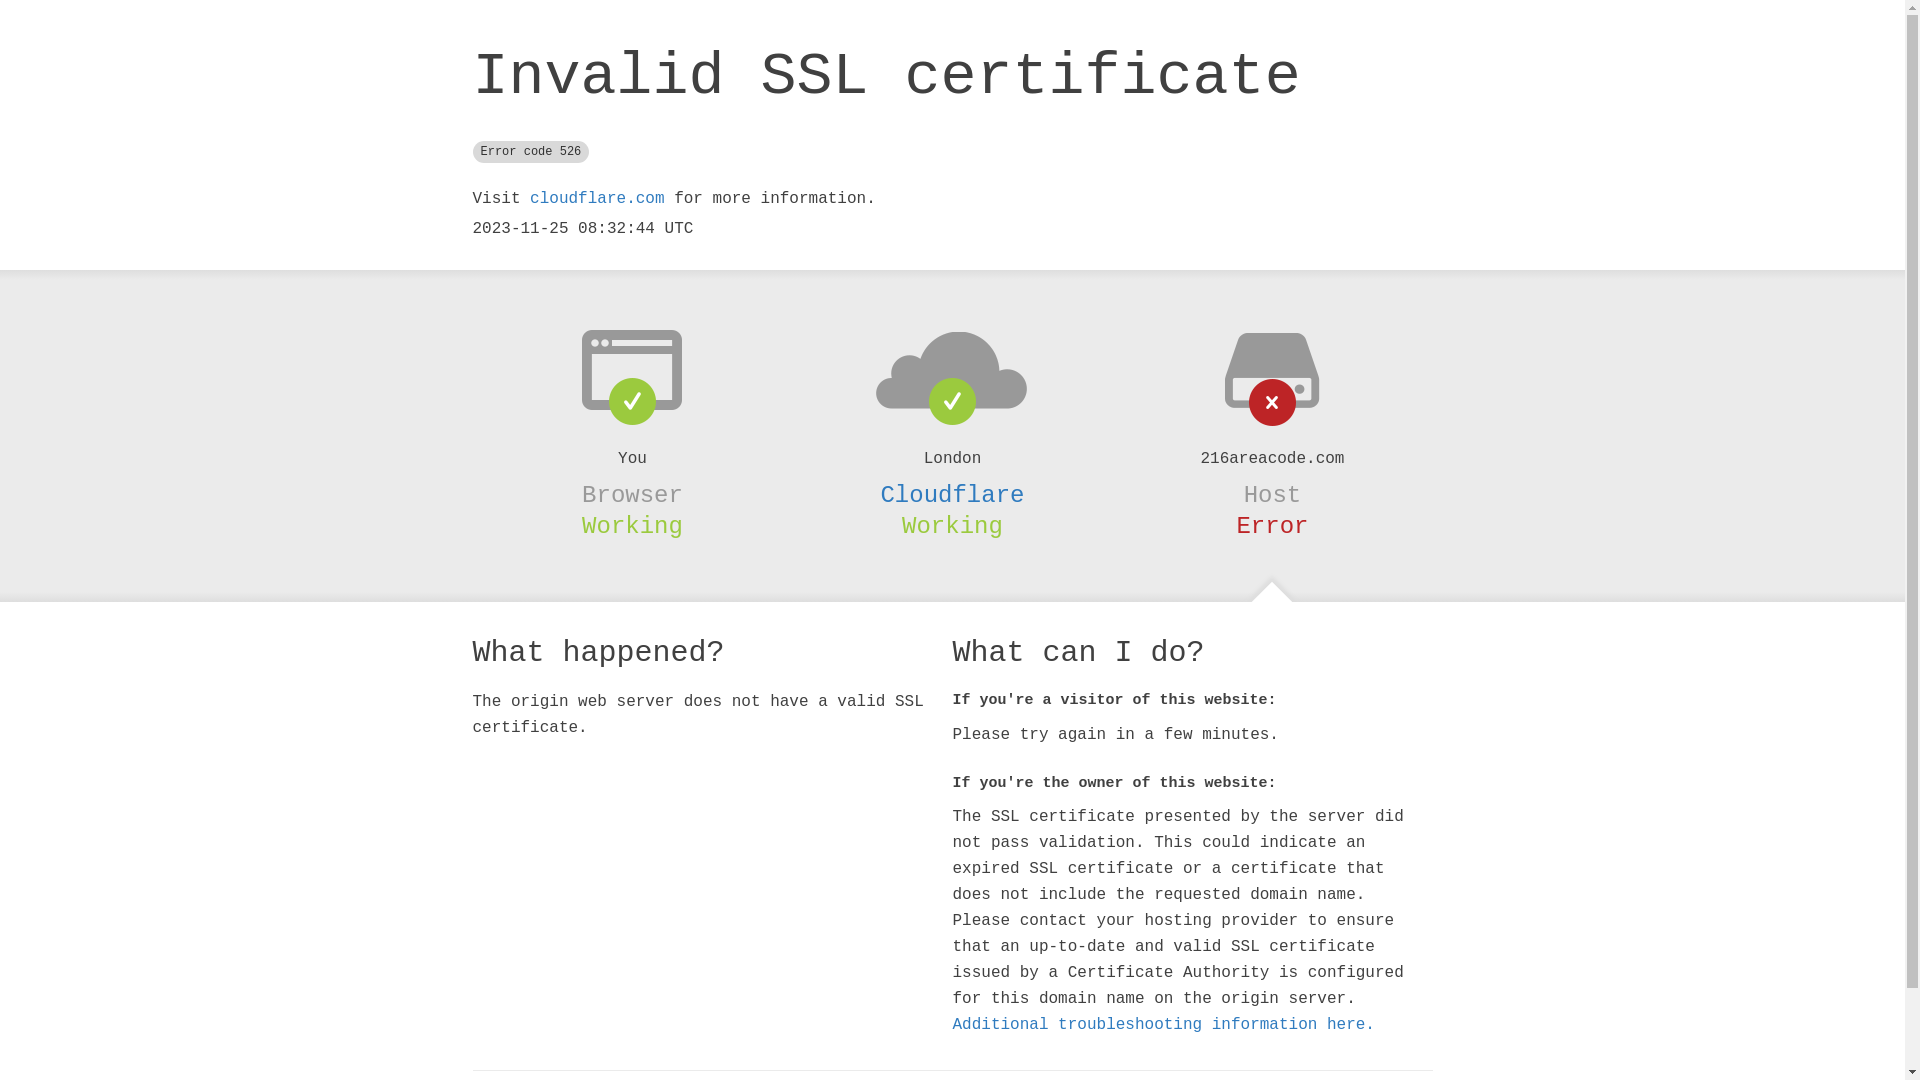  What do you see at coordinates (597, 199) in the screenshot?
I see `cloudflare.com` at bounding box center [597, 199].